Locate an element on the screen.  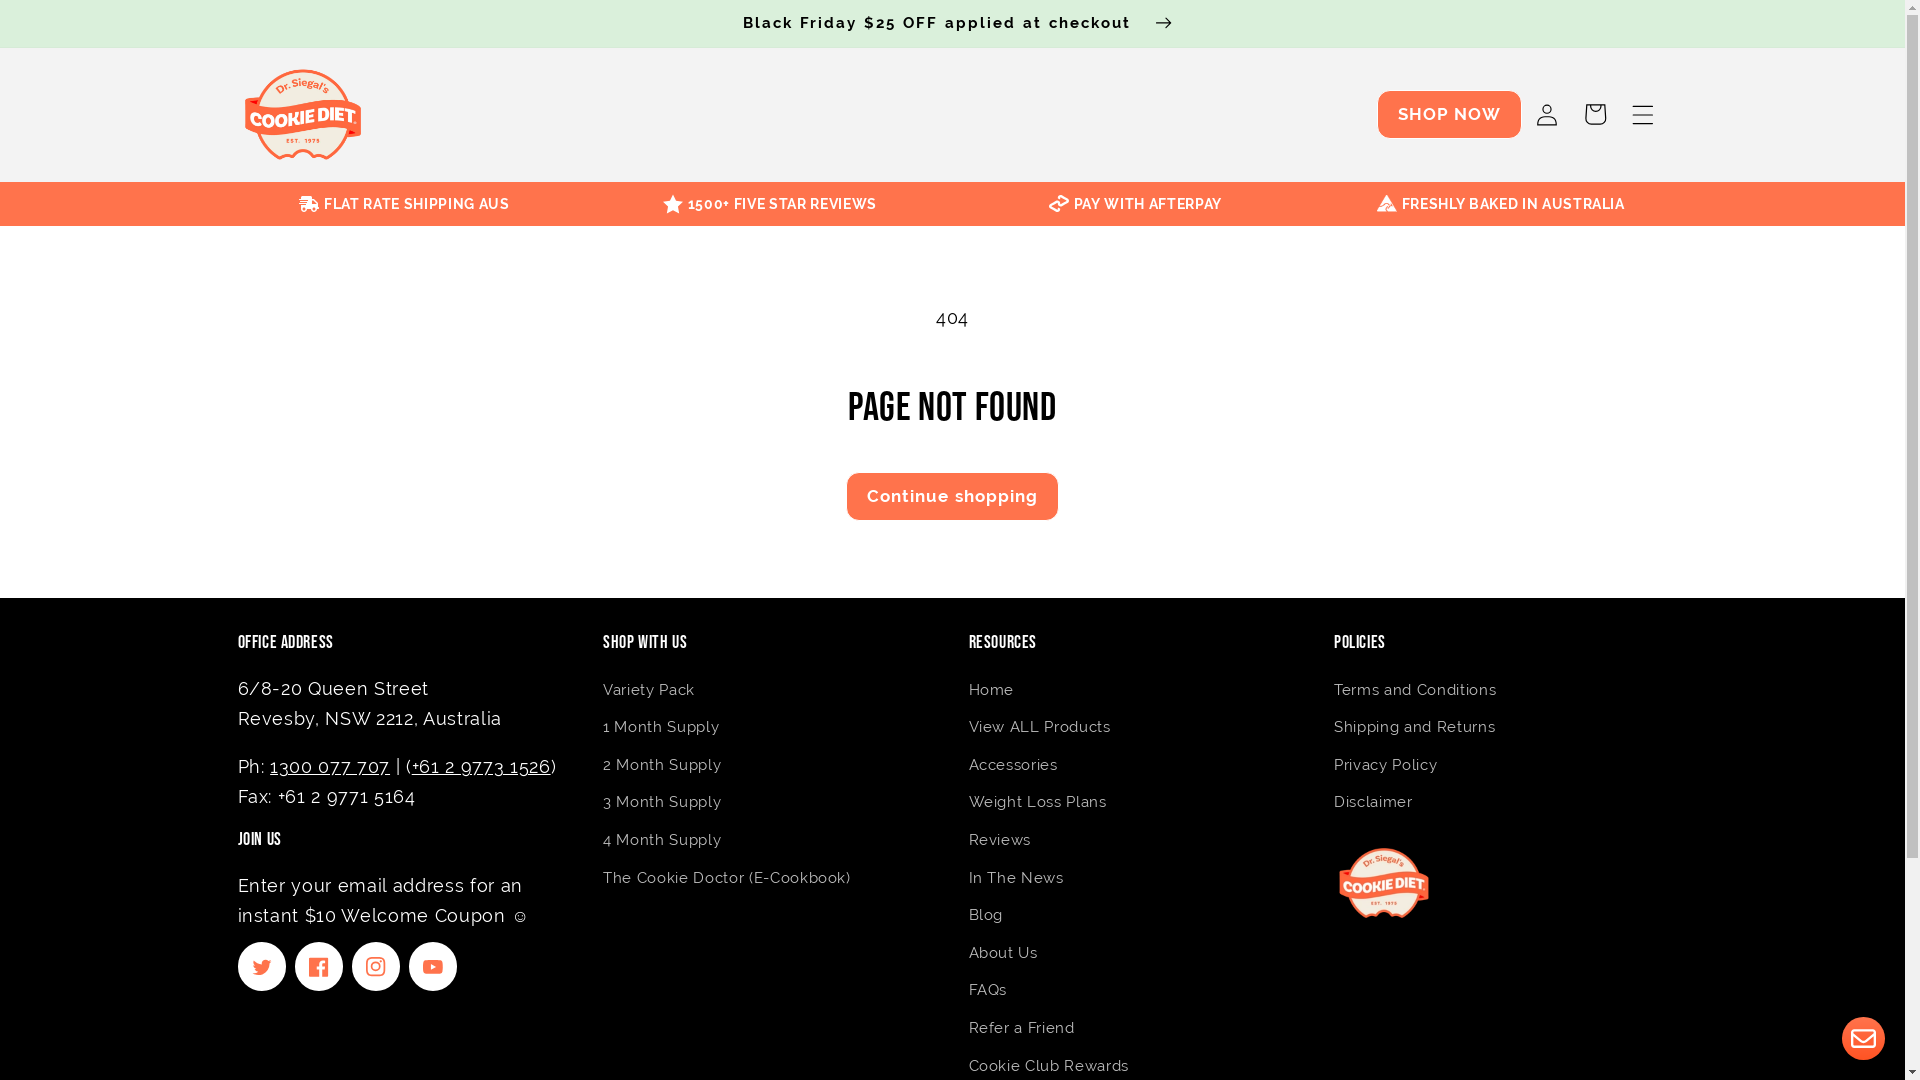
The Cookie Doctor (E-Cookbook) is located at coordinates (727, 878).